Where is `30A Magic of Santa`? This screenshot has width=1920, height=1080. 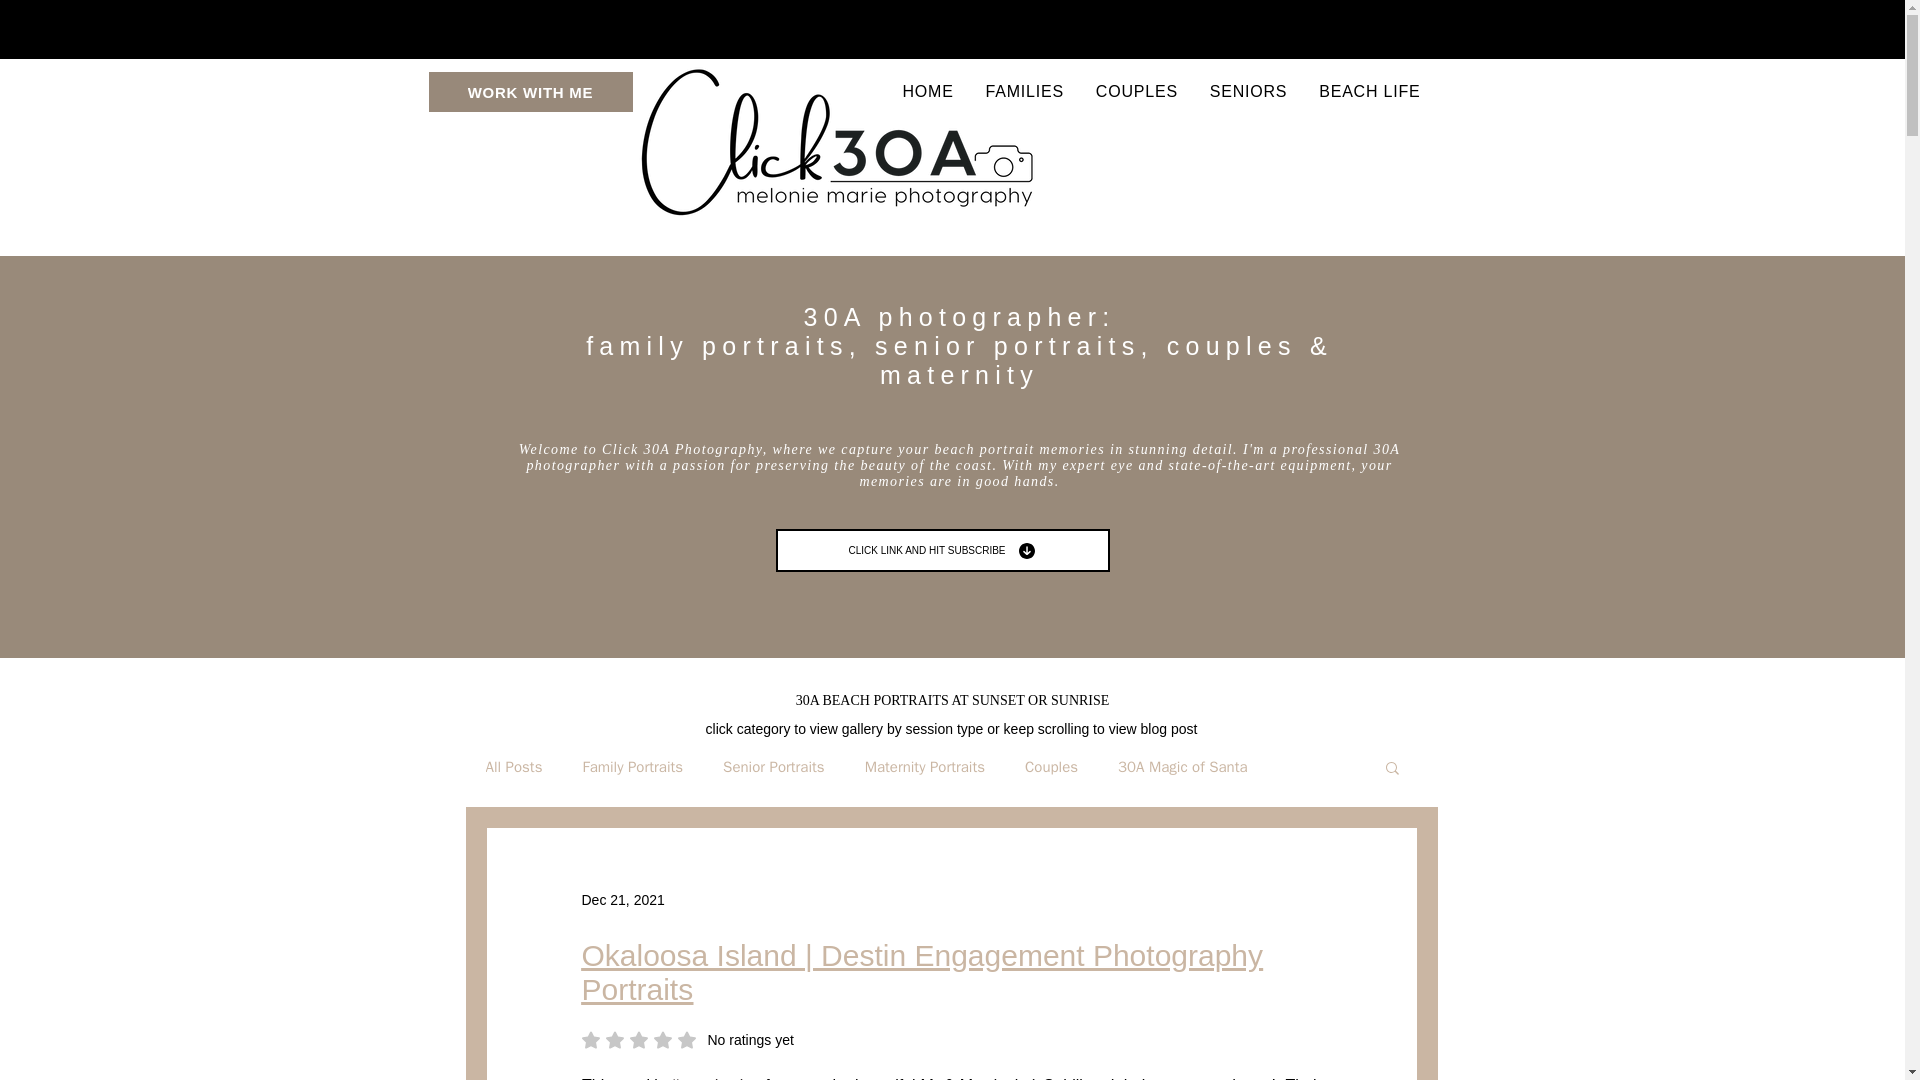
30A Magic of Santa is located at coordinates (622, 900).